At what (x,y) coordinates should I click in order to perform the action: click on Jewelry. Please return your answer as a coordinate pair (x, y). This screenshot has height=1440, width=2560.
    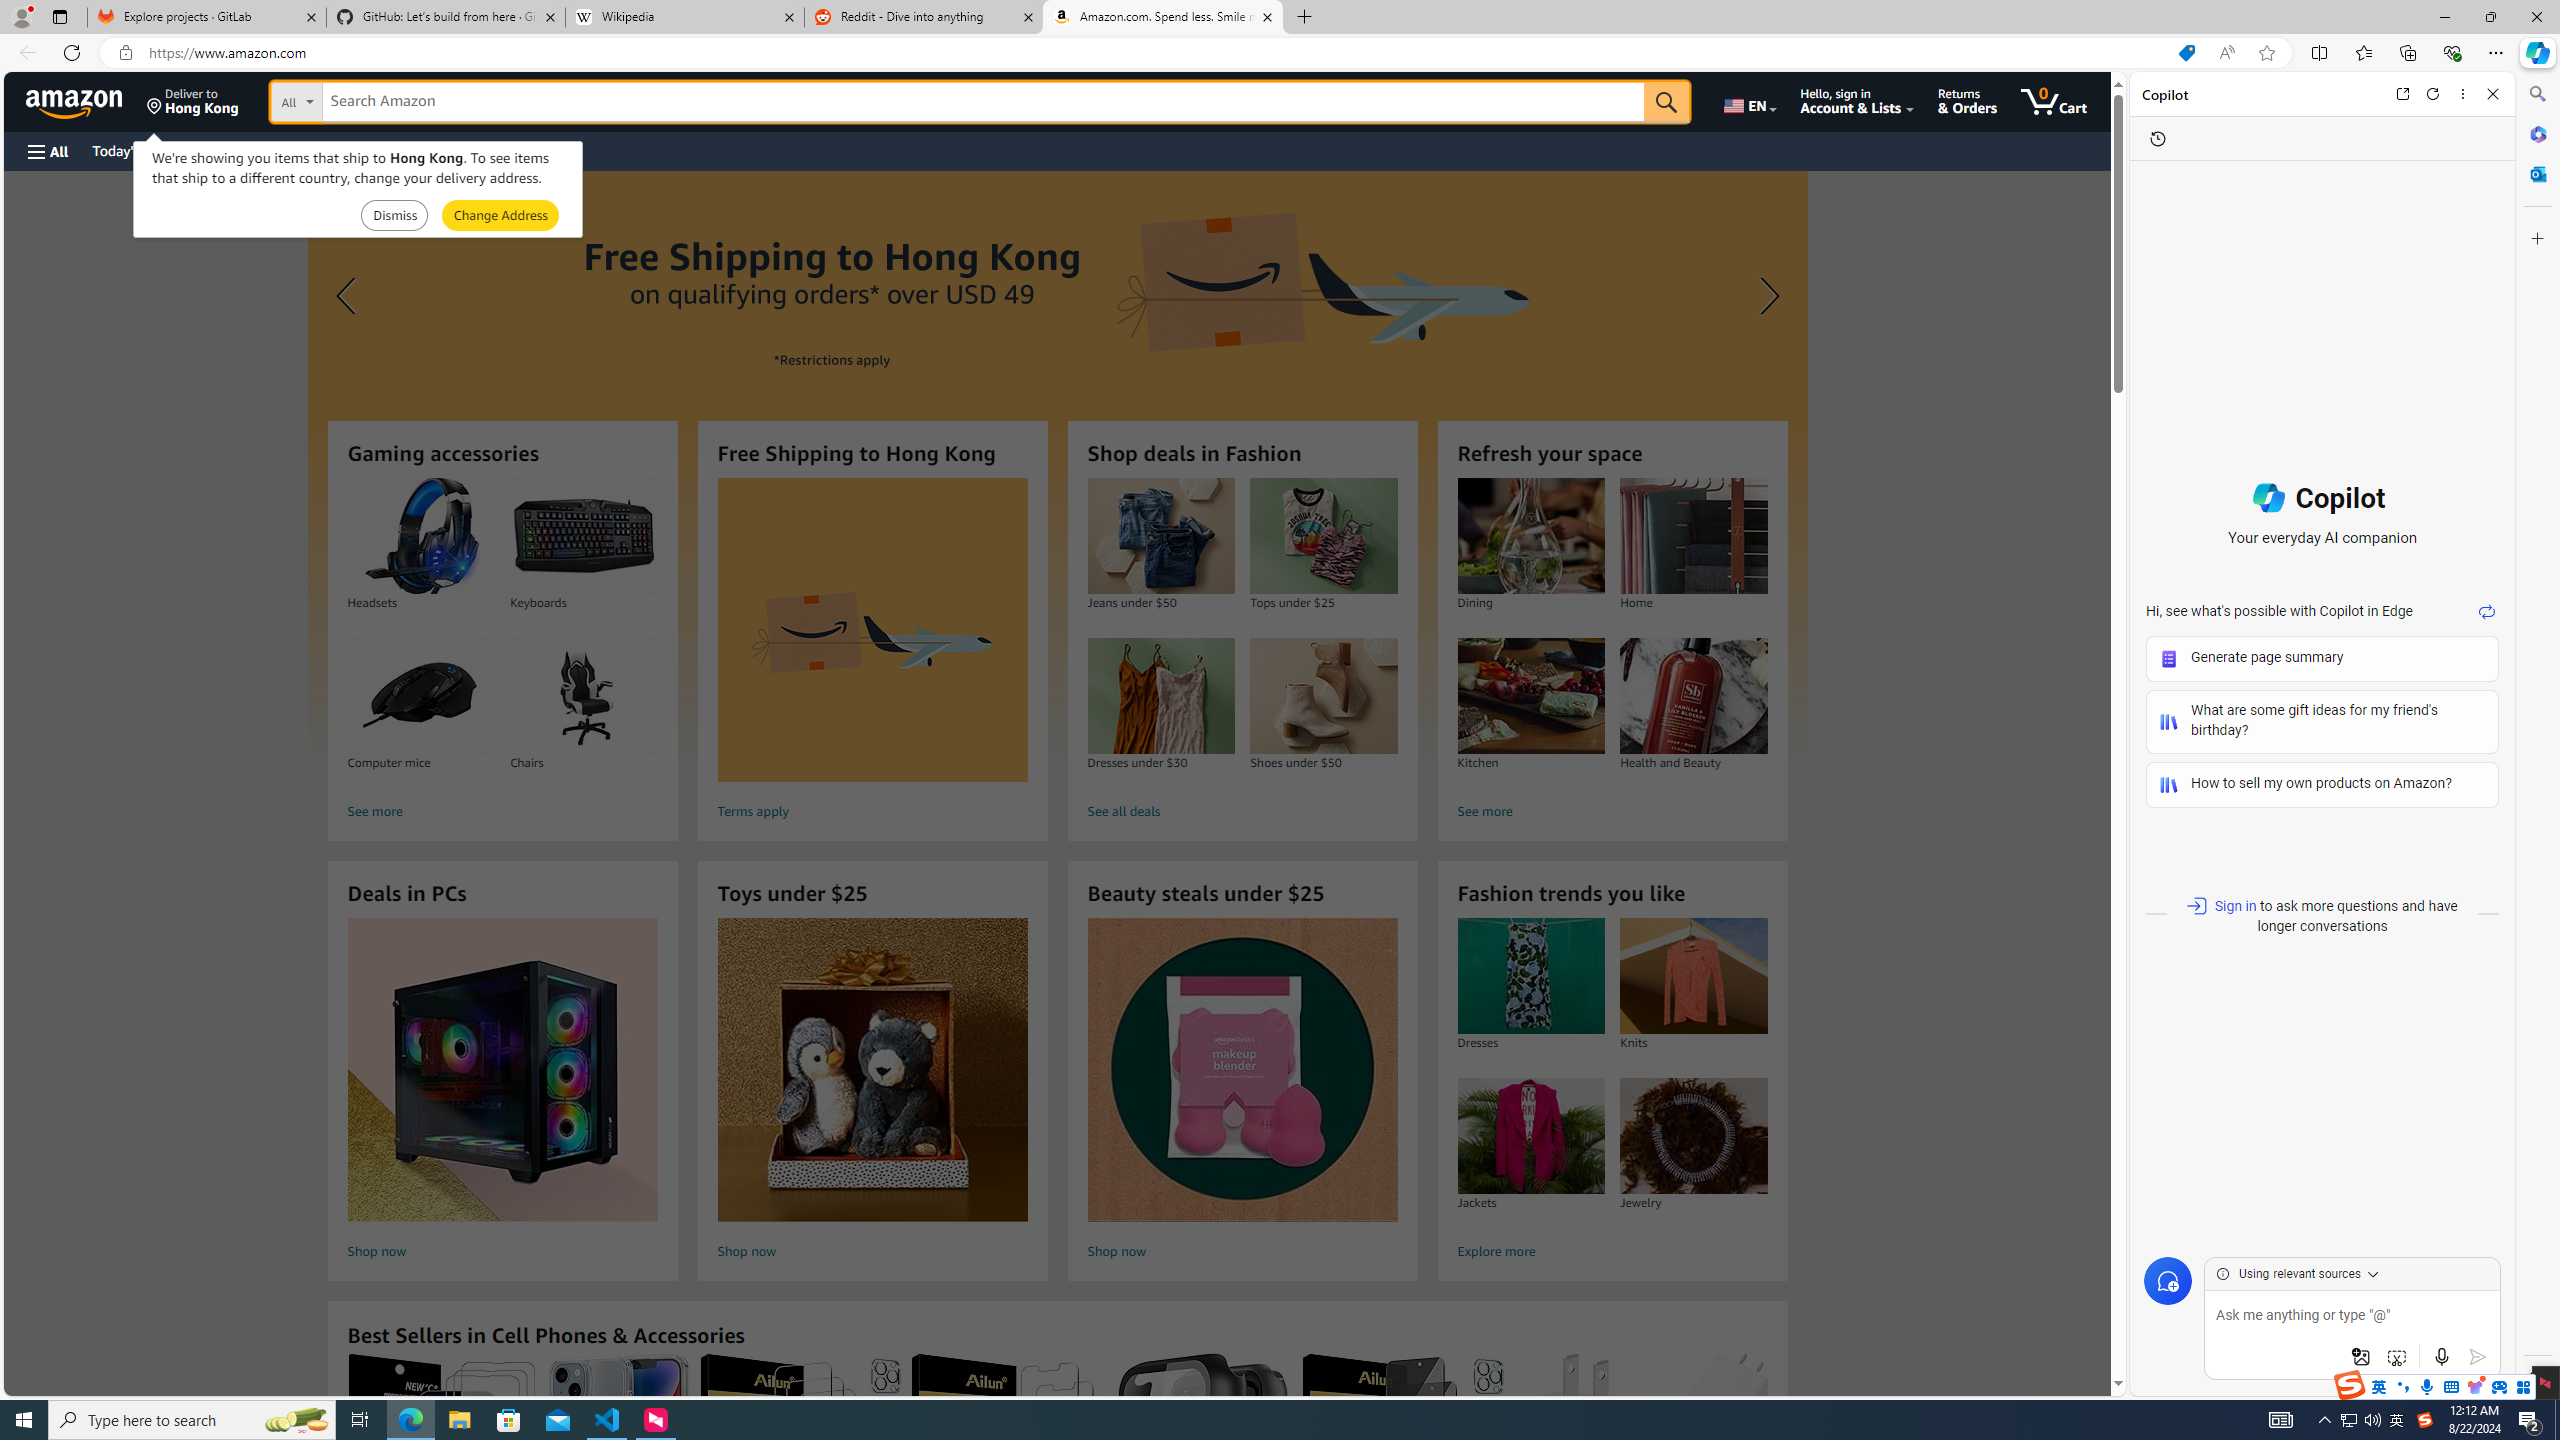
    Looking at the image, I should click on (1694, 1136).